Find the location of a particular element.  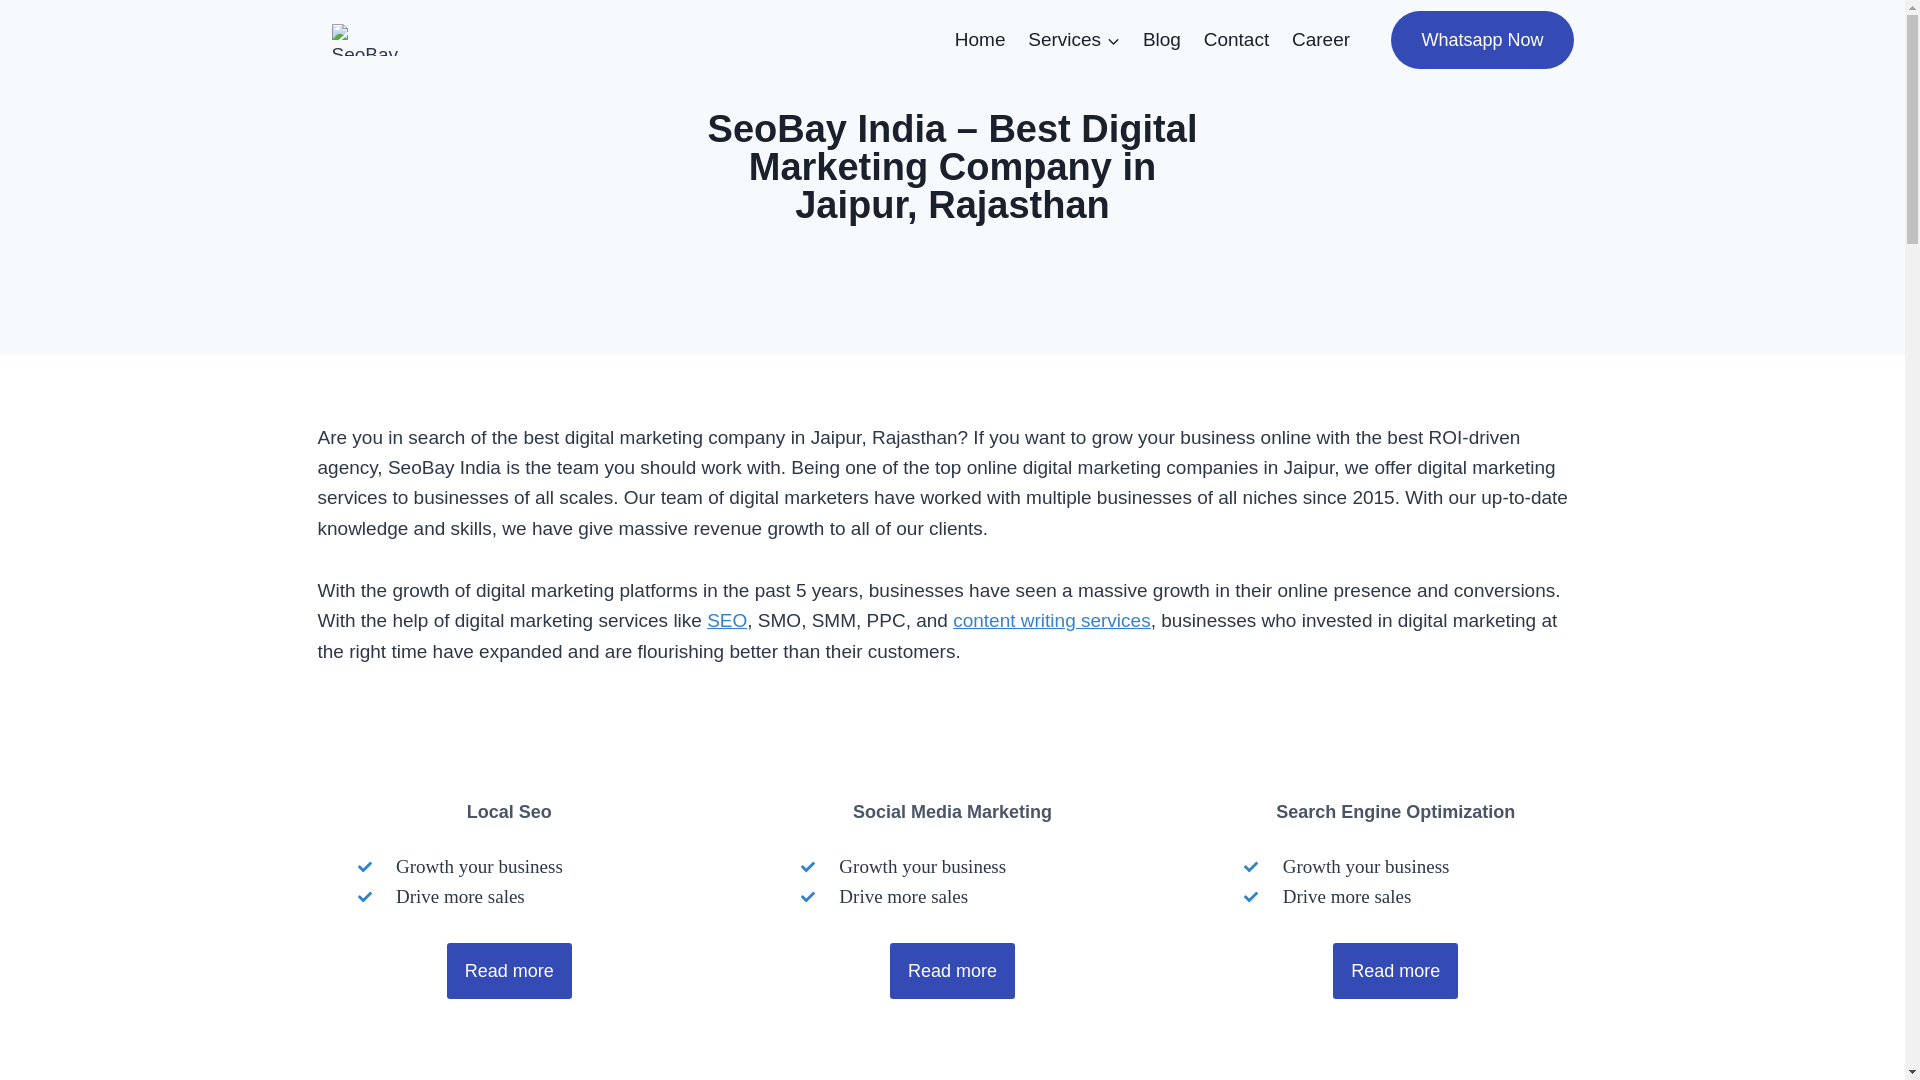

content writing services is located at coordinates (1051, 620).